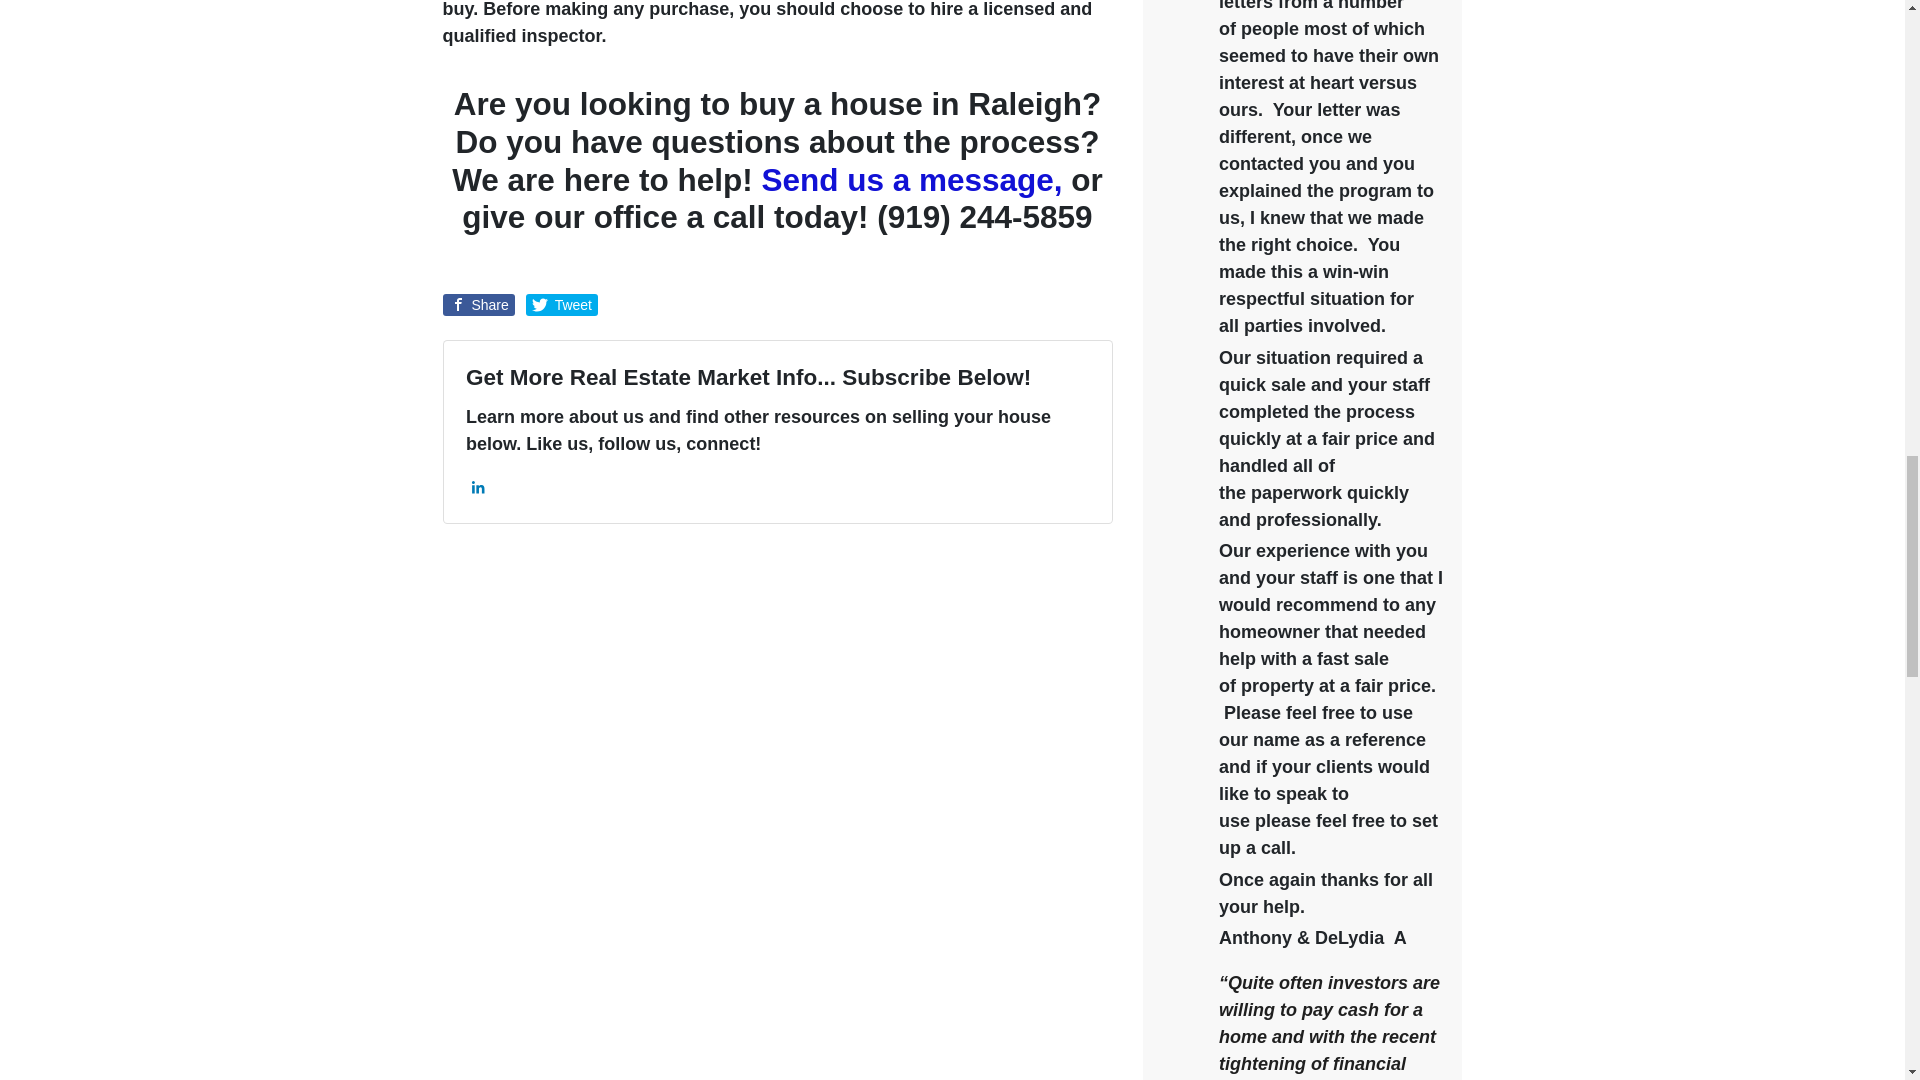 The image size is (1920, 1080). I want to click on Send us a message,, so click(910, 180).